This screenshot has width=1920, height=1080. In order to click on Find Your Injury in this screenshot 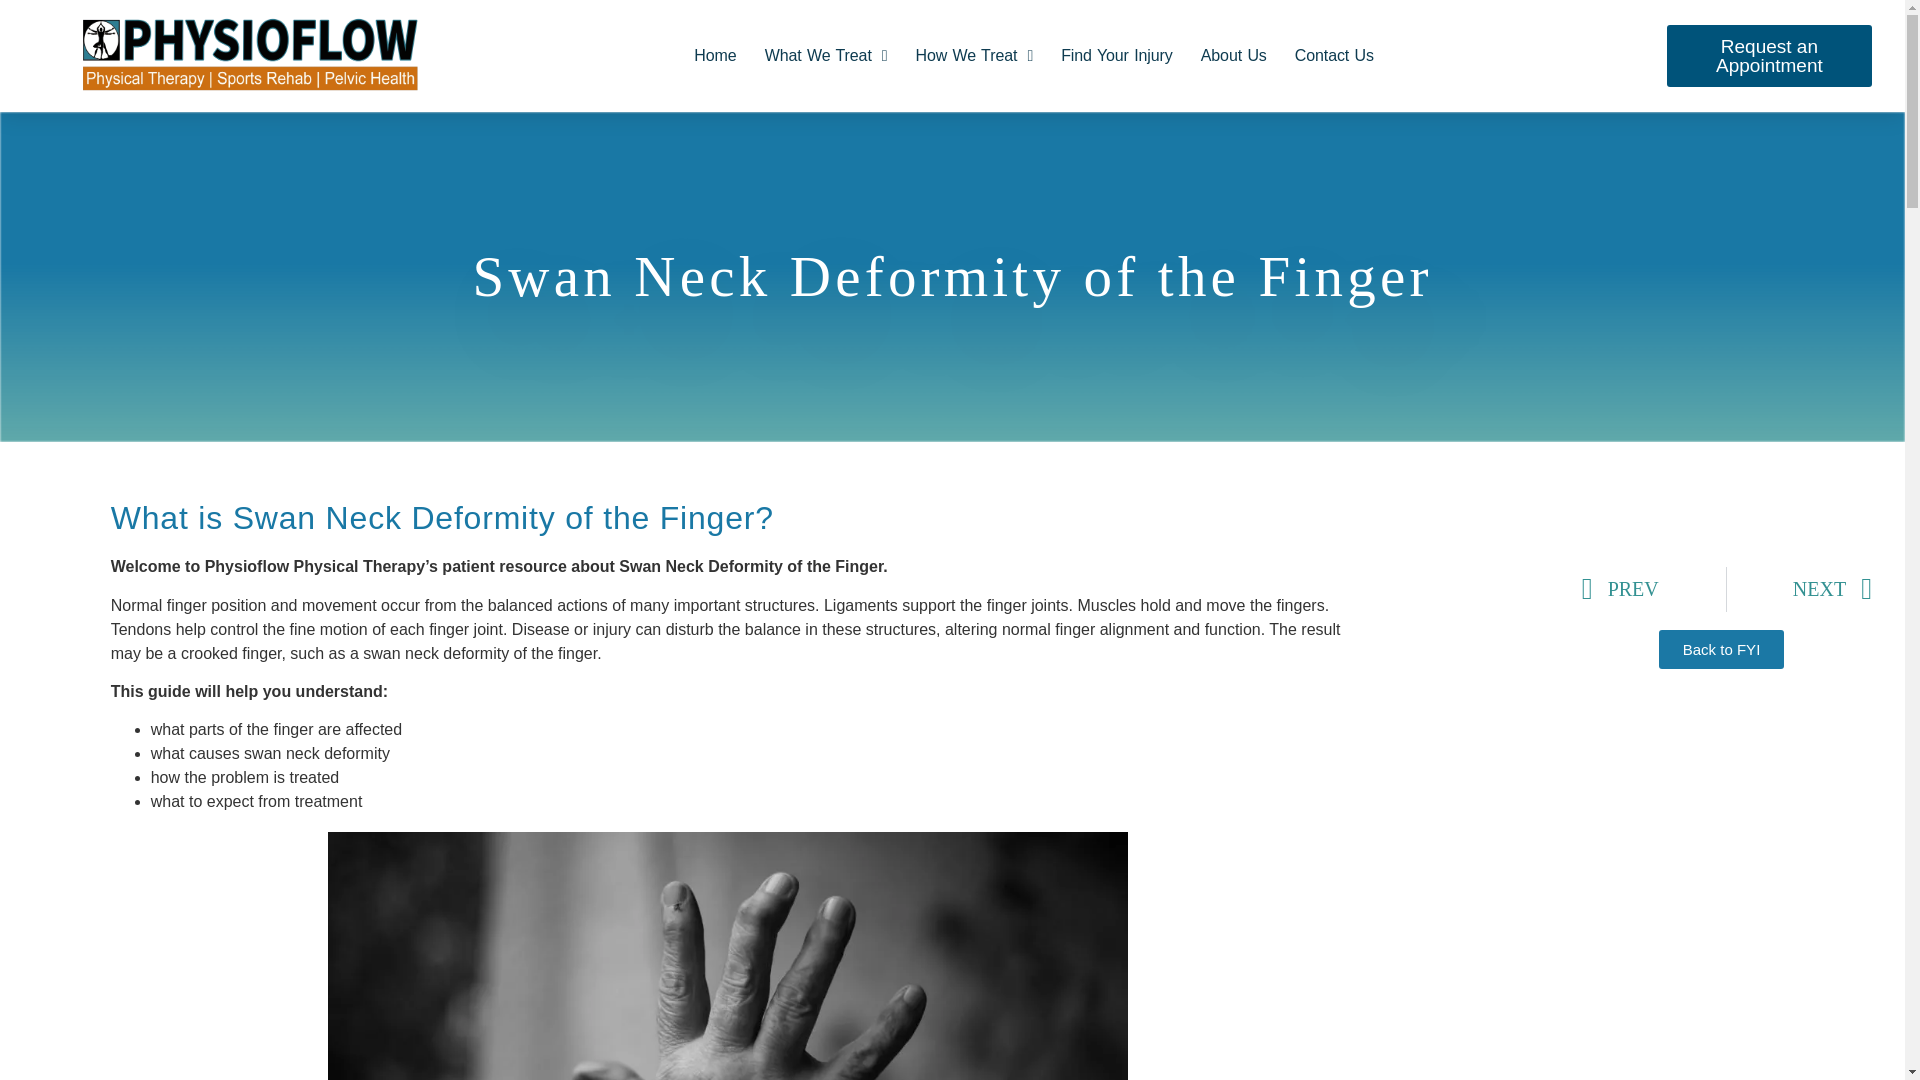, I will do `click(1116, 56)`.